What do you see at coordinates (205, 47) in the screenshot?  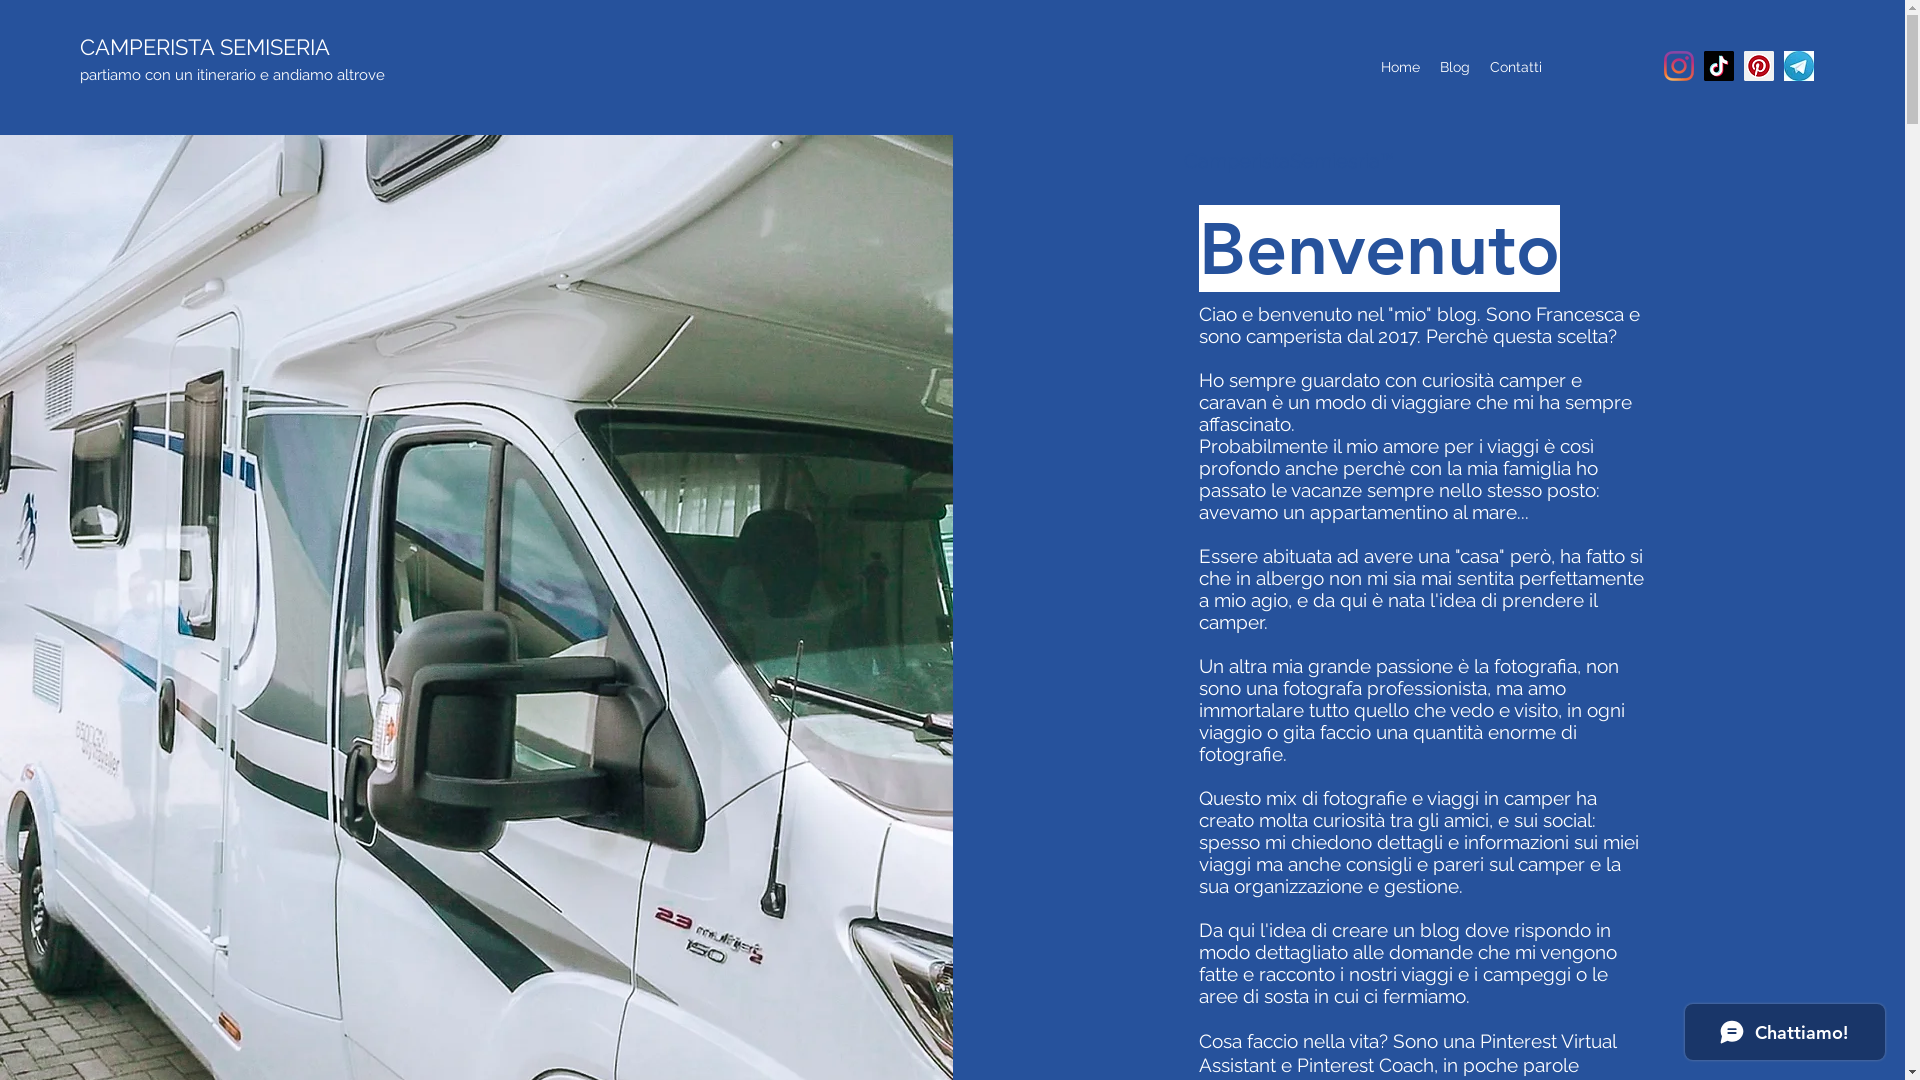 I see `CAMPERISTA SEMISERIA` at bounding box center [205, 47].